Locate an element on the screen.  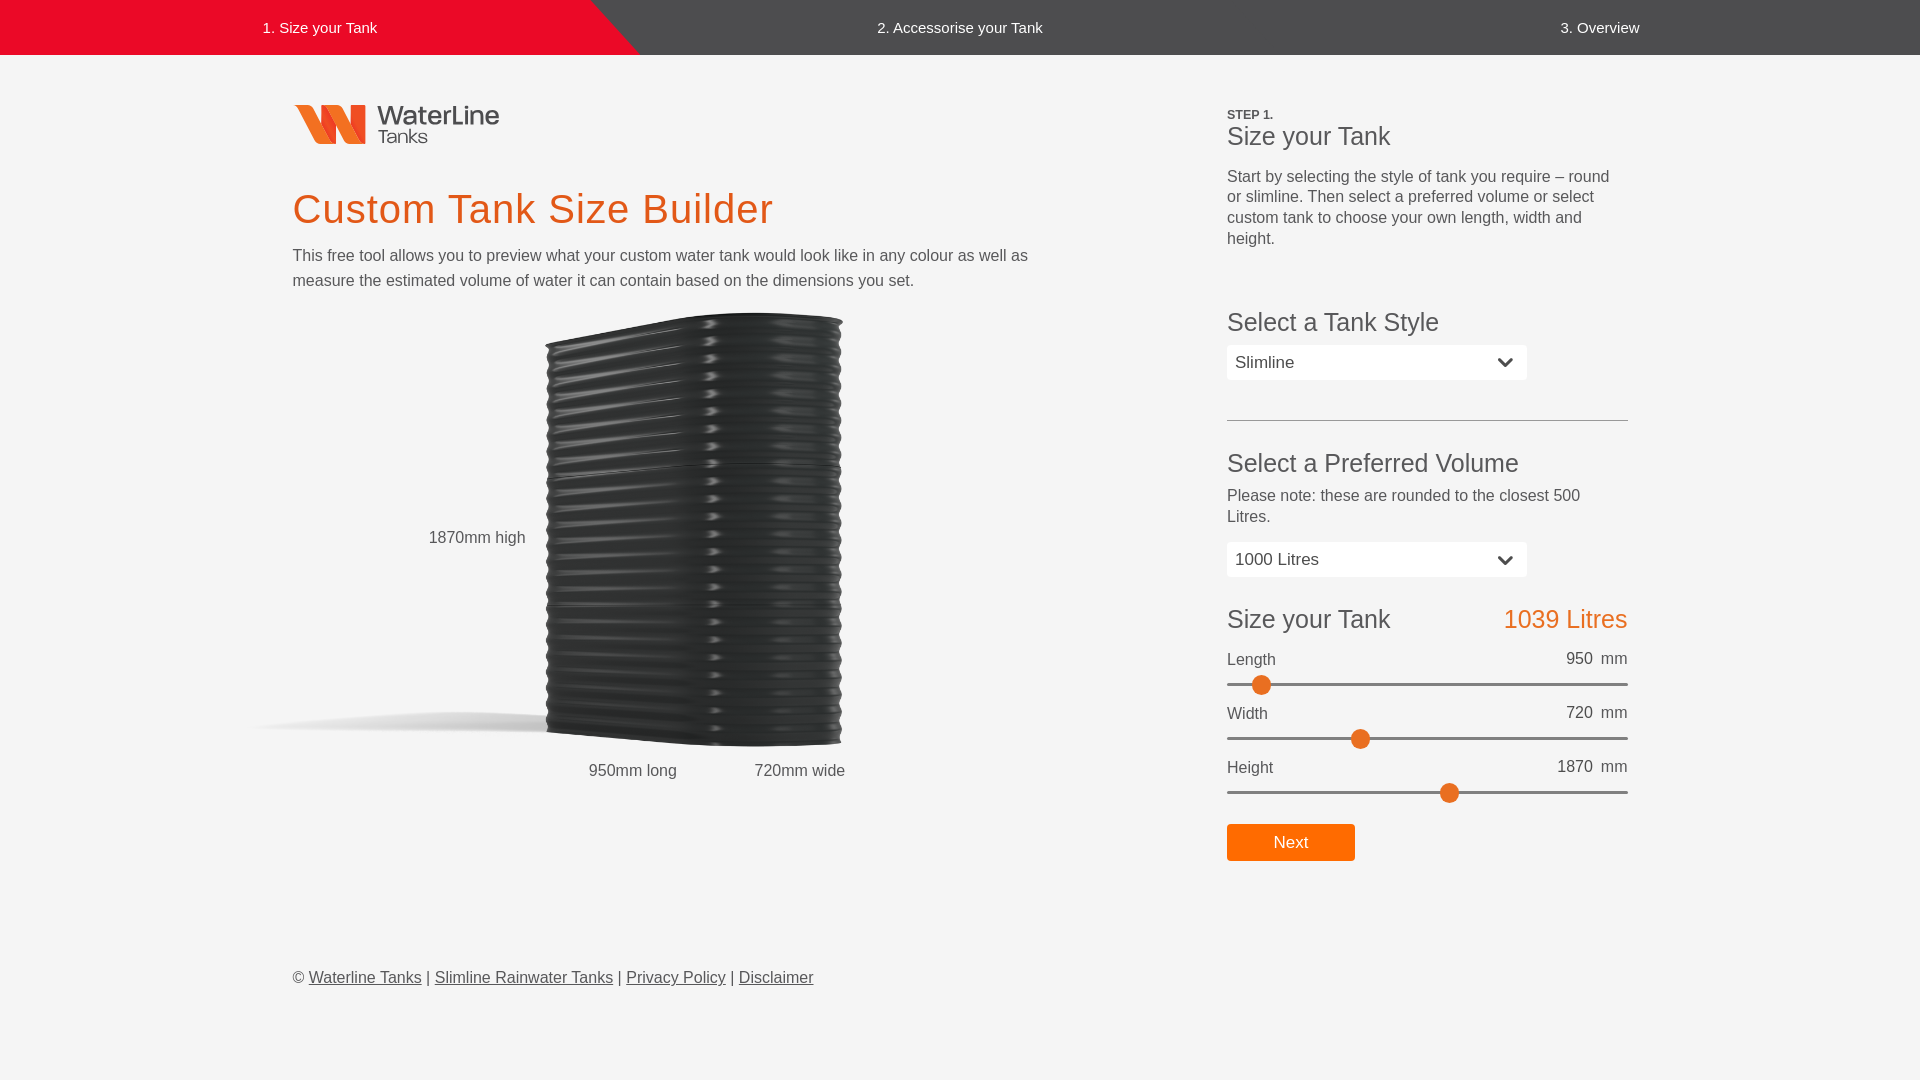
Waterline Tanks is located at coordinates (366, 978).